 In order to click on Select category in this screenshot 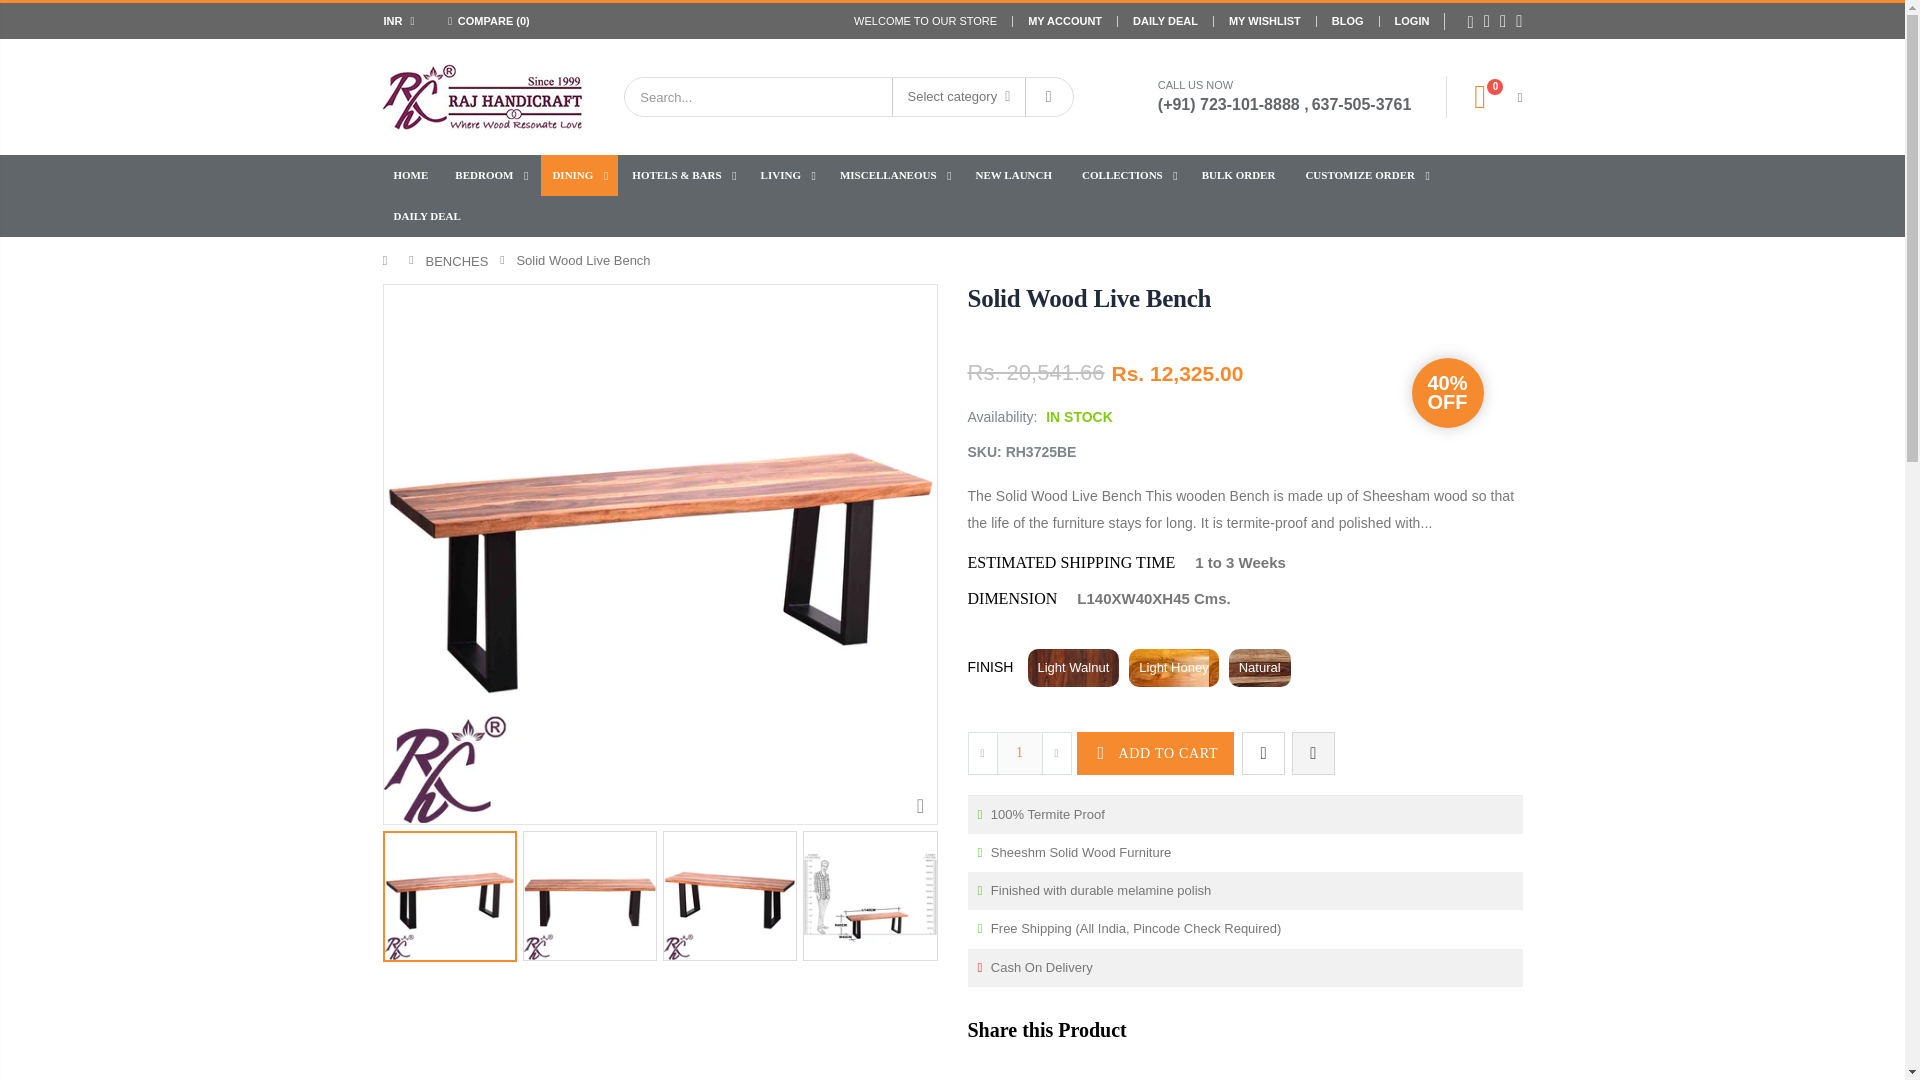, I will do `click(958, 96)`.